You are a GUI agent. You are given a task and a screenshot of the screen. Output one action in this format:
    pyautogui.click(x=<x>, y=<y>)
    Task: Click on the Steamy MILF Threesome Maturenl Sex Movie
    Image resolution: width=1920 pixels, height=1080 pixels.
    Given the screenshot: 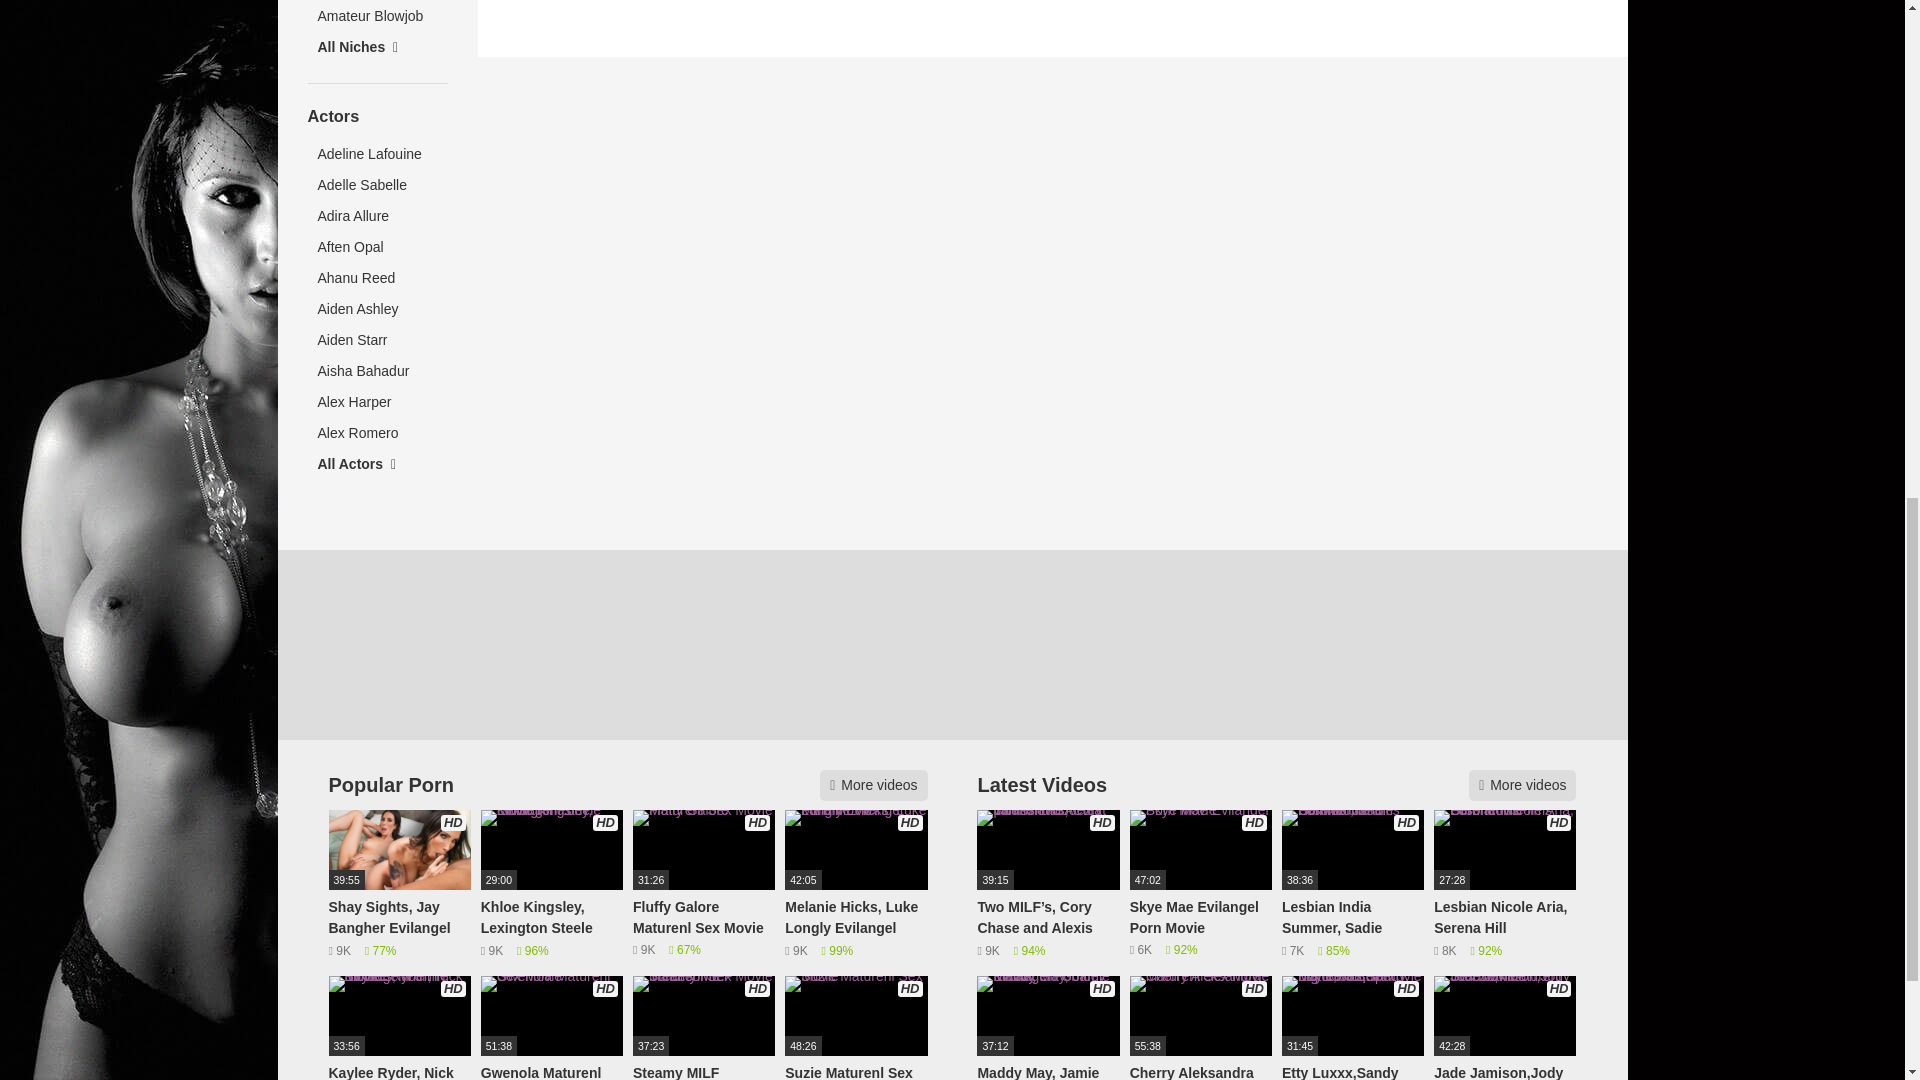 What is the action you would take?
    pyautogui.click(x=704, y=1028)
    